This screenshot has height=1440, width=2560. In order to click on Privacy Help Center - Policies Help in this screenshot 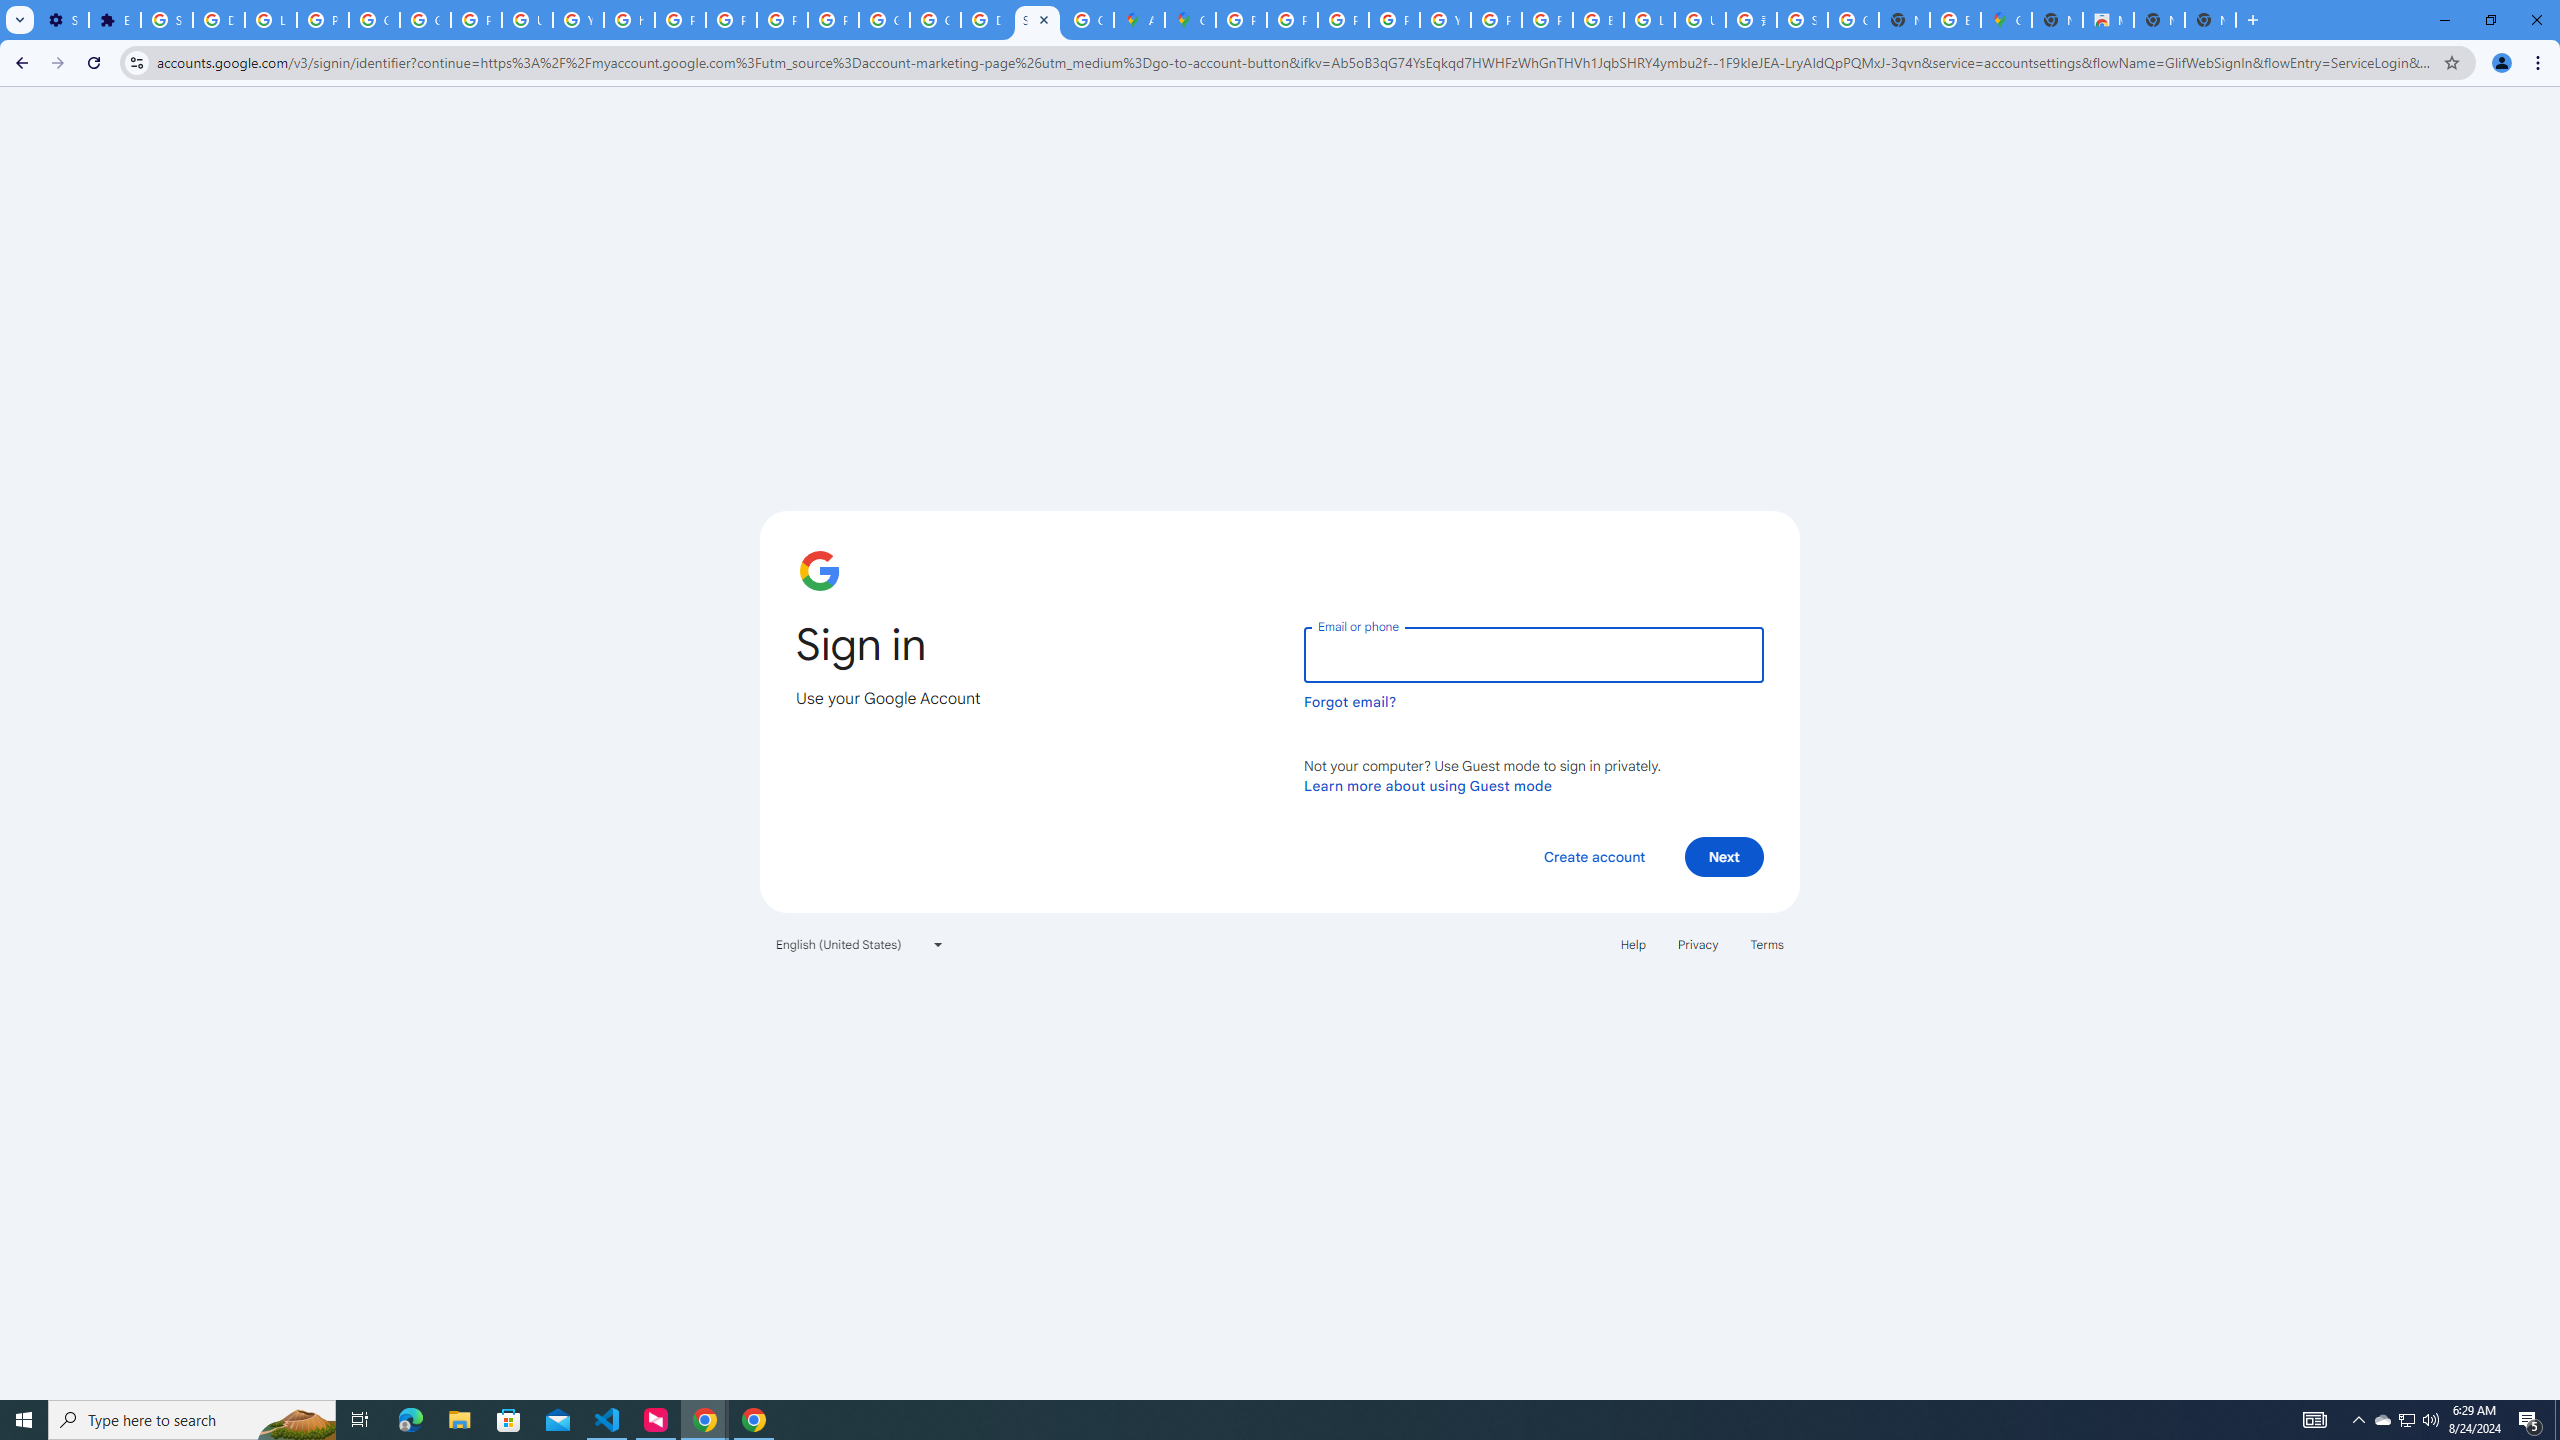, I will do `click(1342, 20)`.